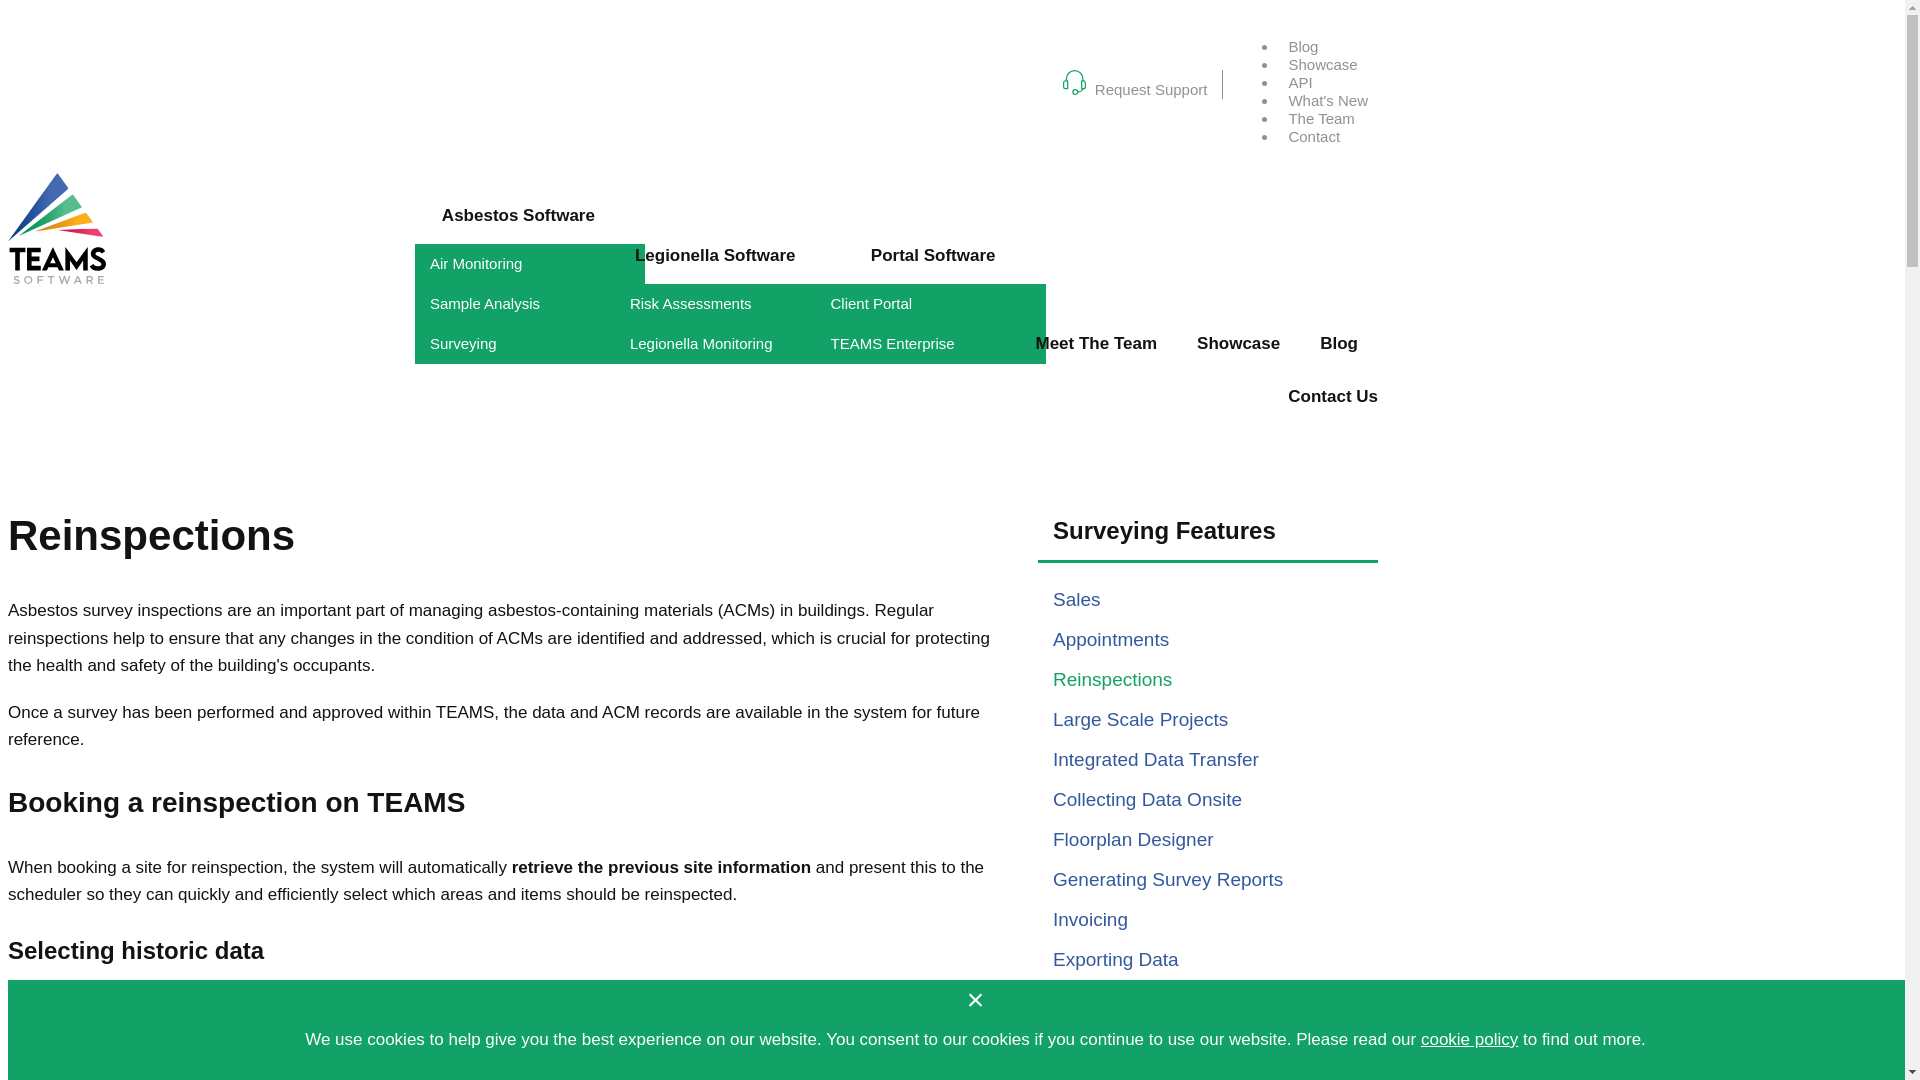  I want to click on Legionella Monitoring, so click(730, 344).